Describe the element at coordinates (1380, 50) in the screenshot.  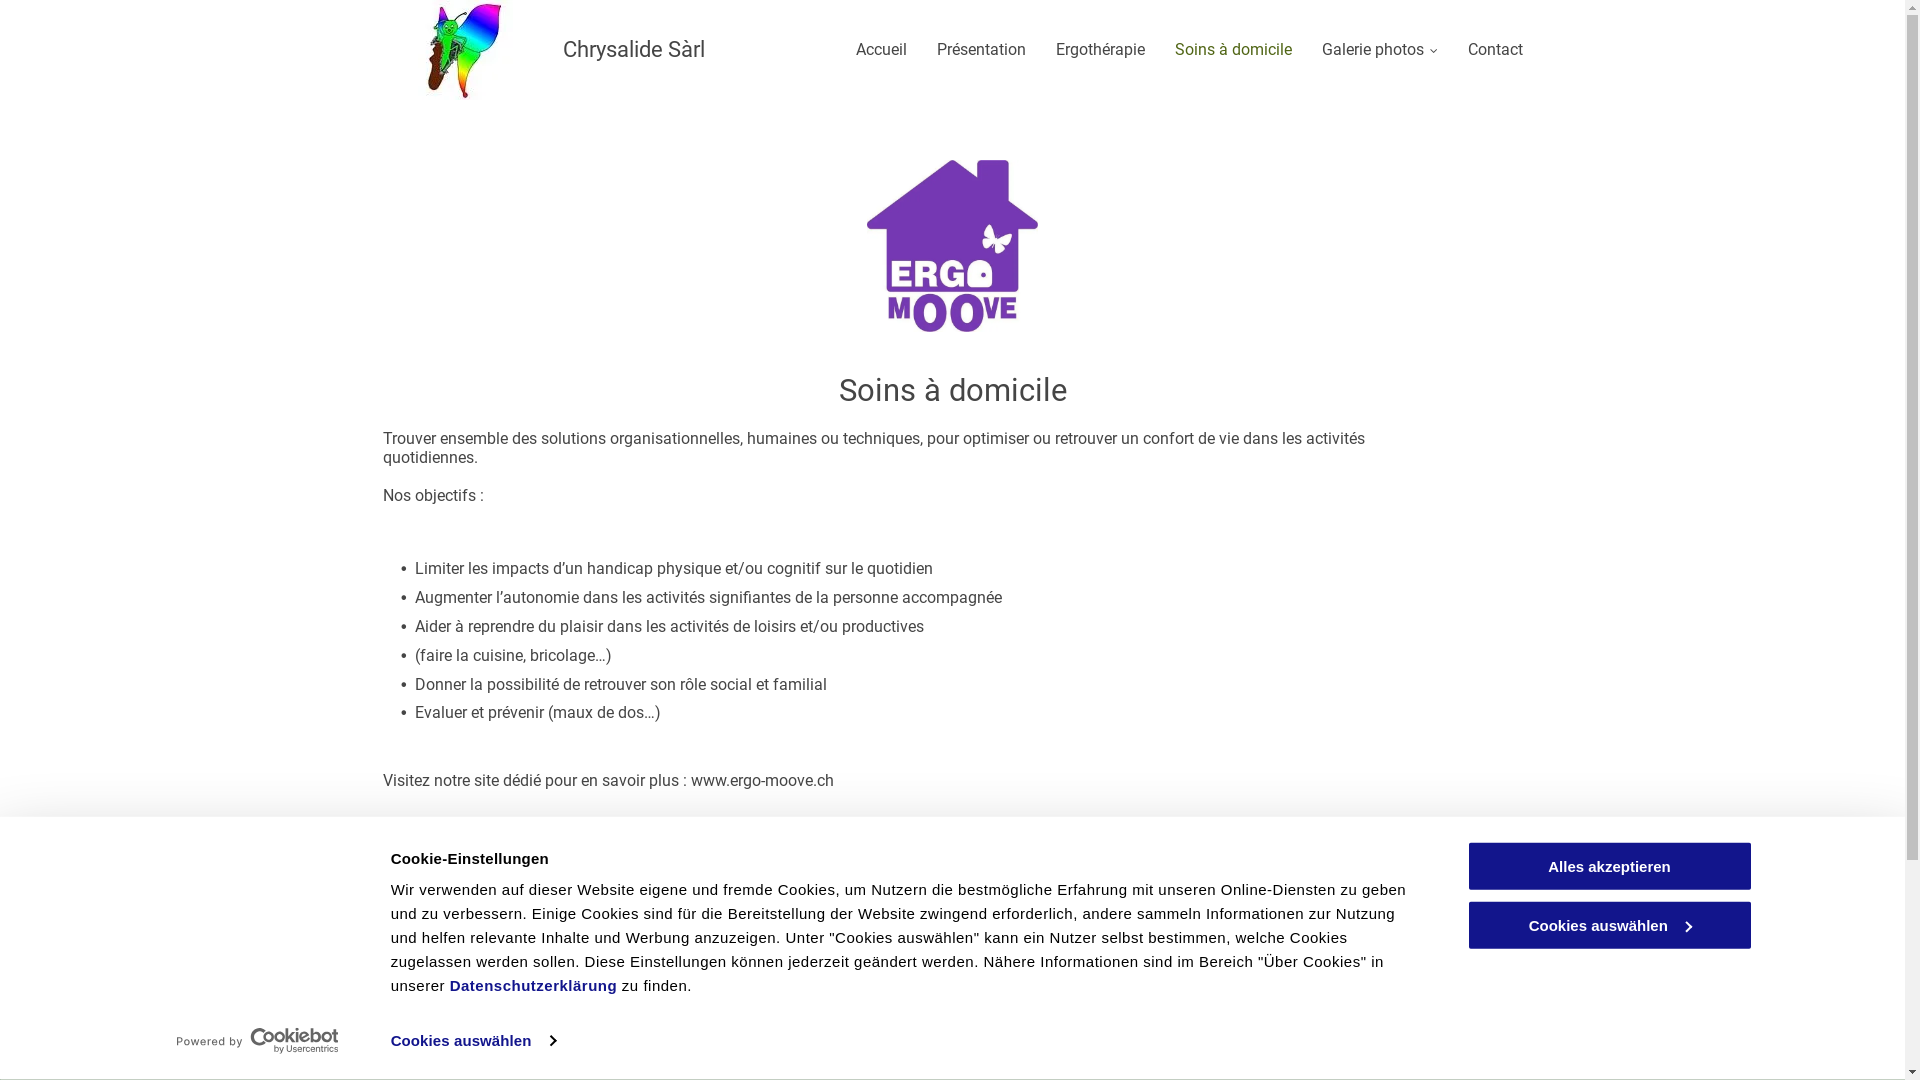
I see `Galerie photos` at that location.